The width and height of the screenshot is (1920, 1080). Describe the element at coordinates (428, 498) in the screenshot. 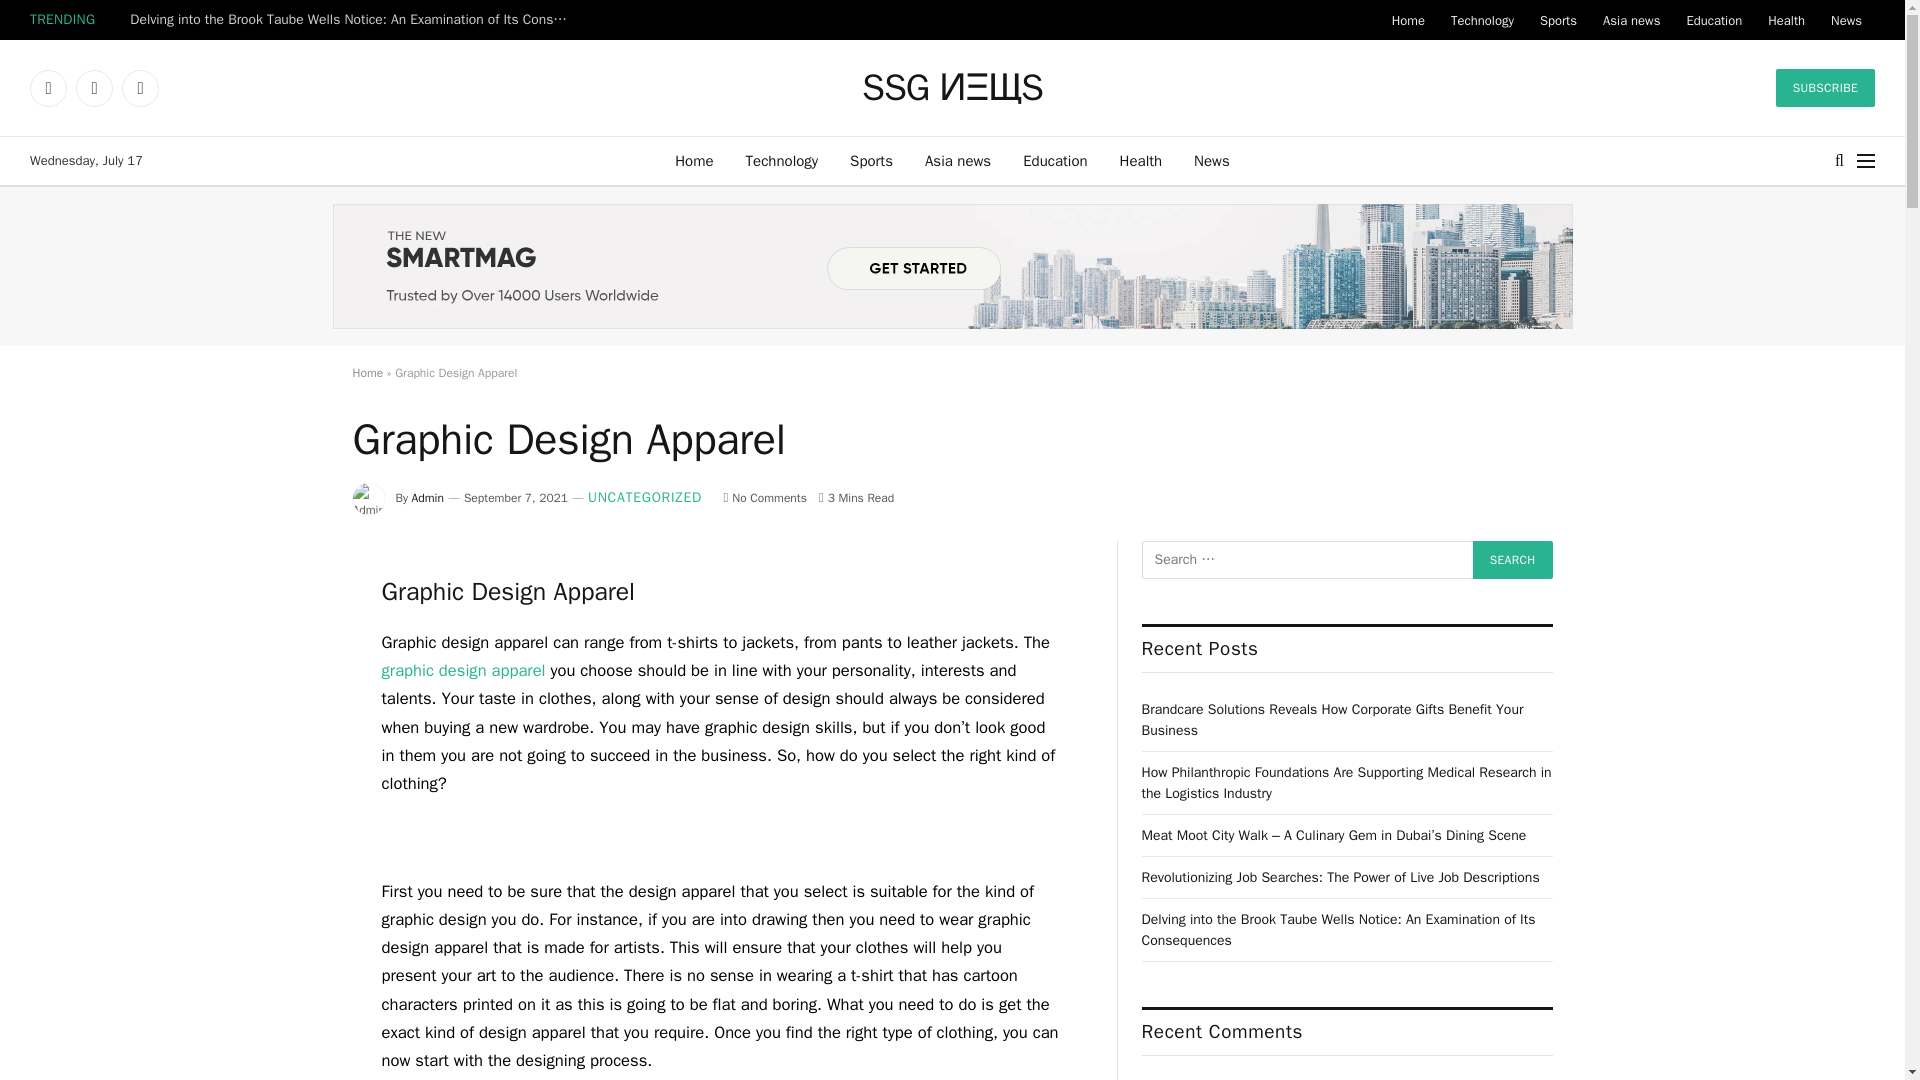

I see `Posts by Admin` at that location.